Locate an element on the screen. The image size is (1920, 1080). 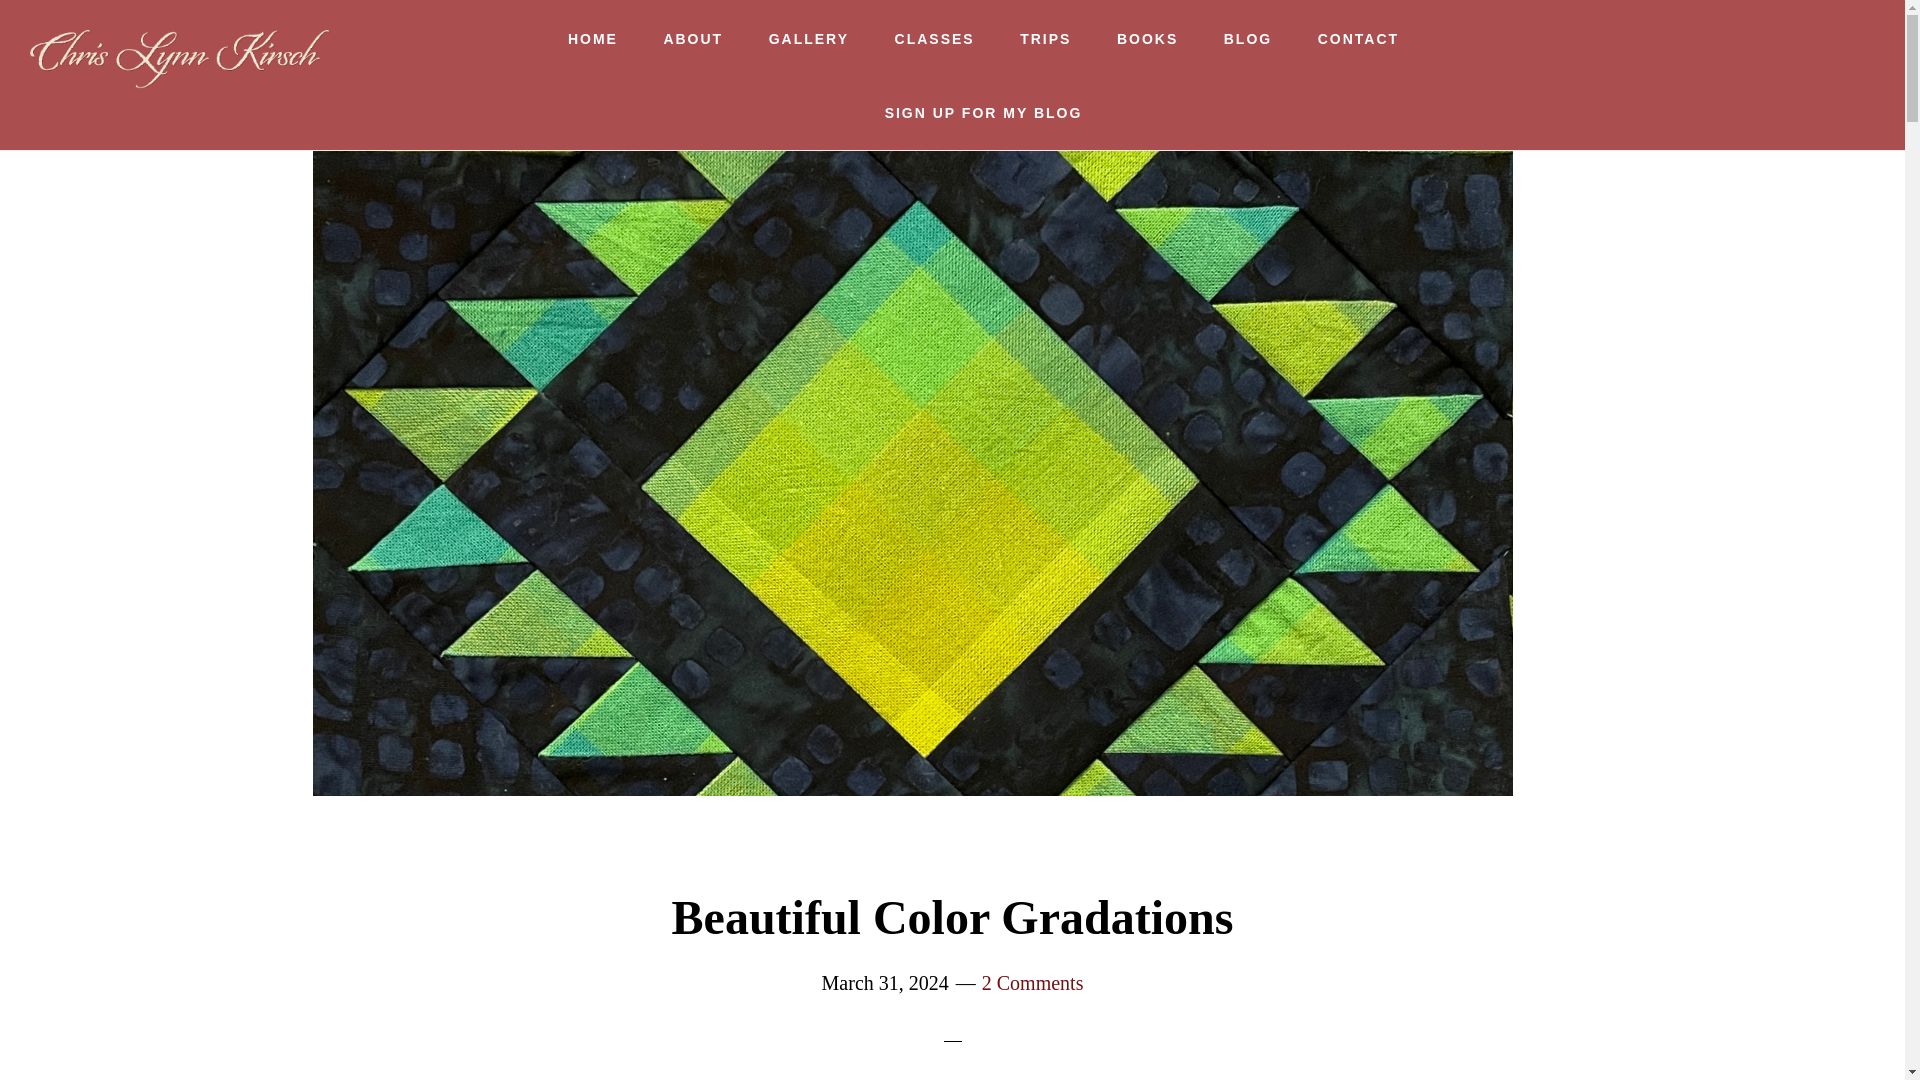
BLOG is located at coordinates (1248, 38).